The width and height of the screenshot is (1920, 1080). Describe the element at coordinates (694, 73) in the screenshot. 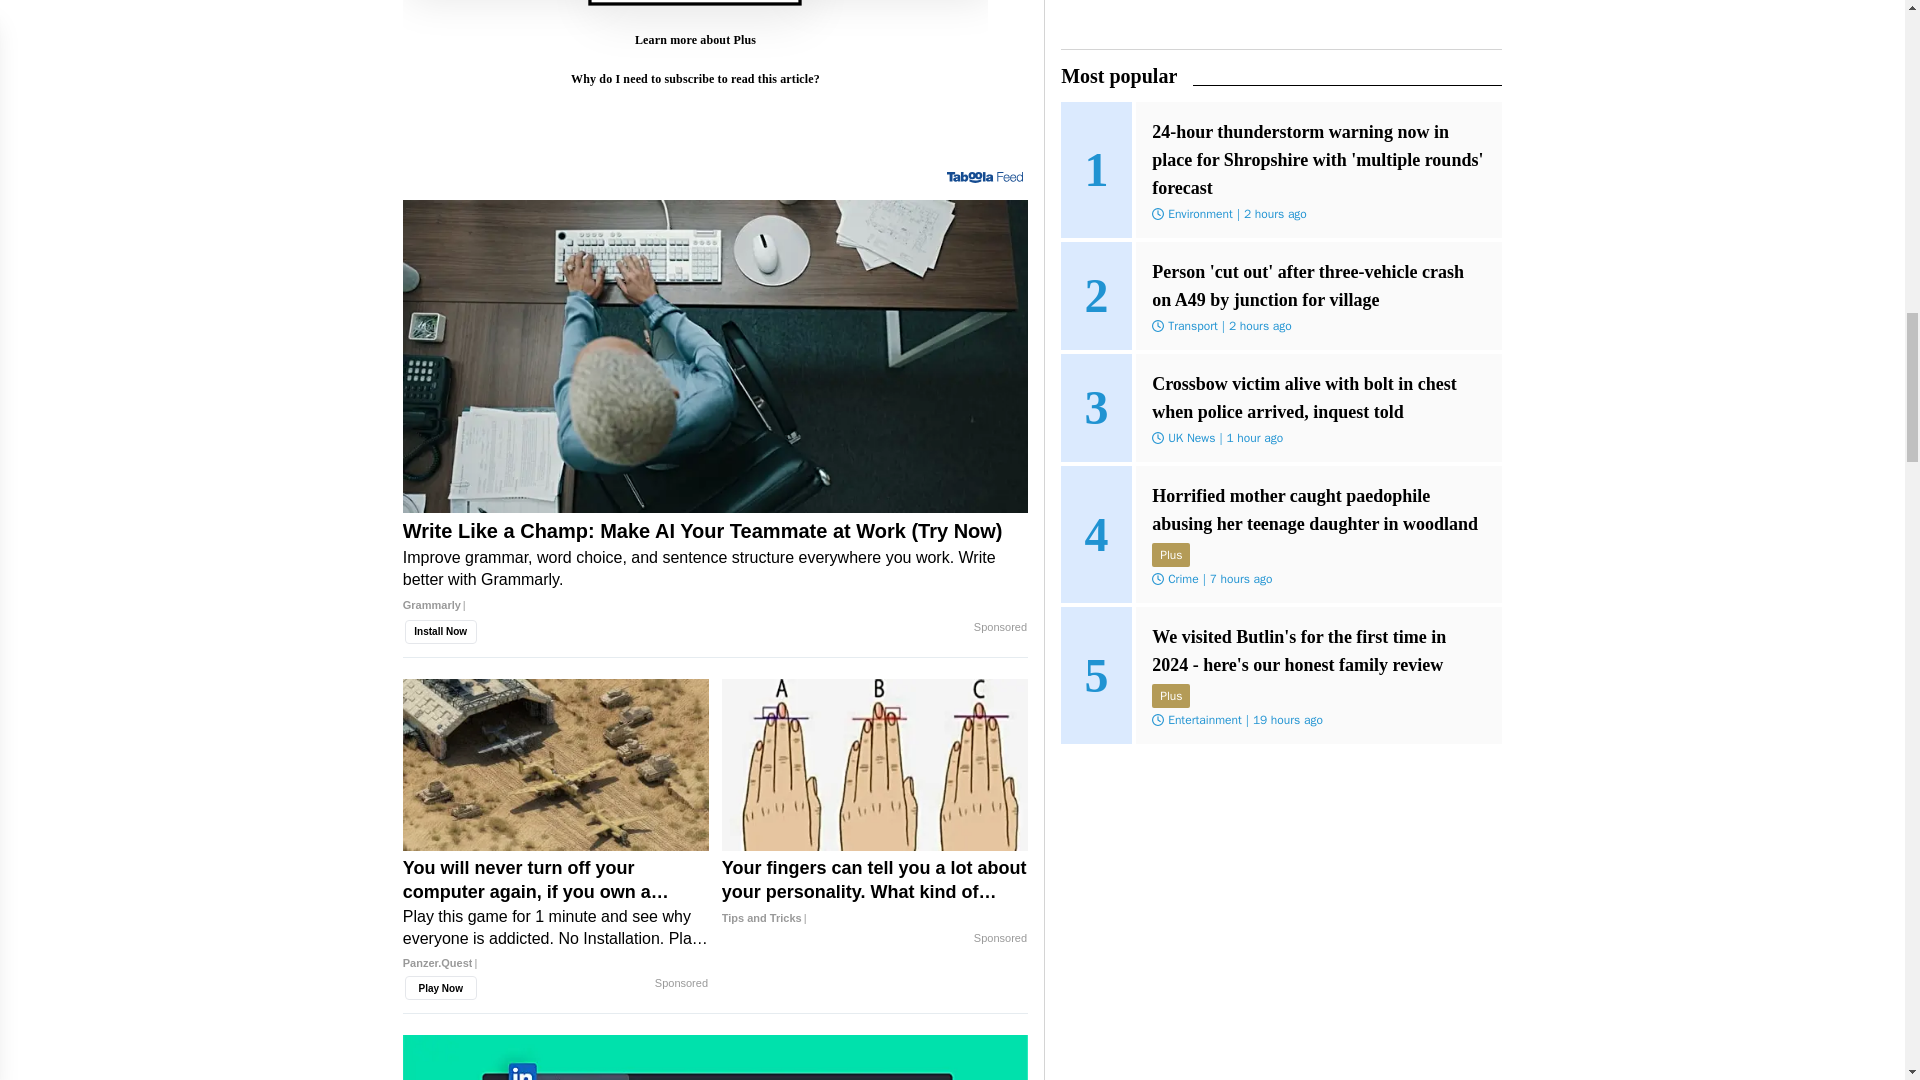

I see `offer-0-CP7Gz` at that location.